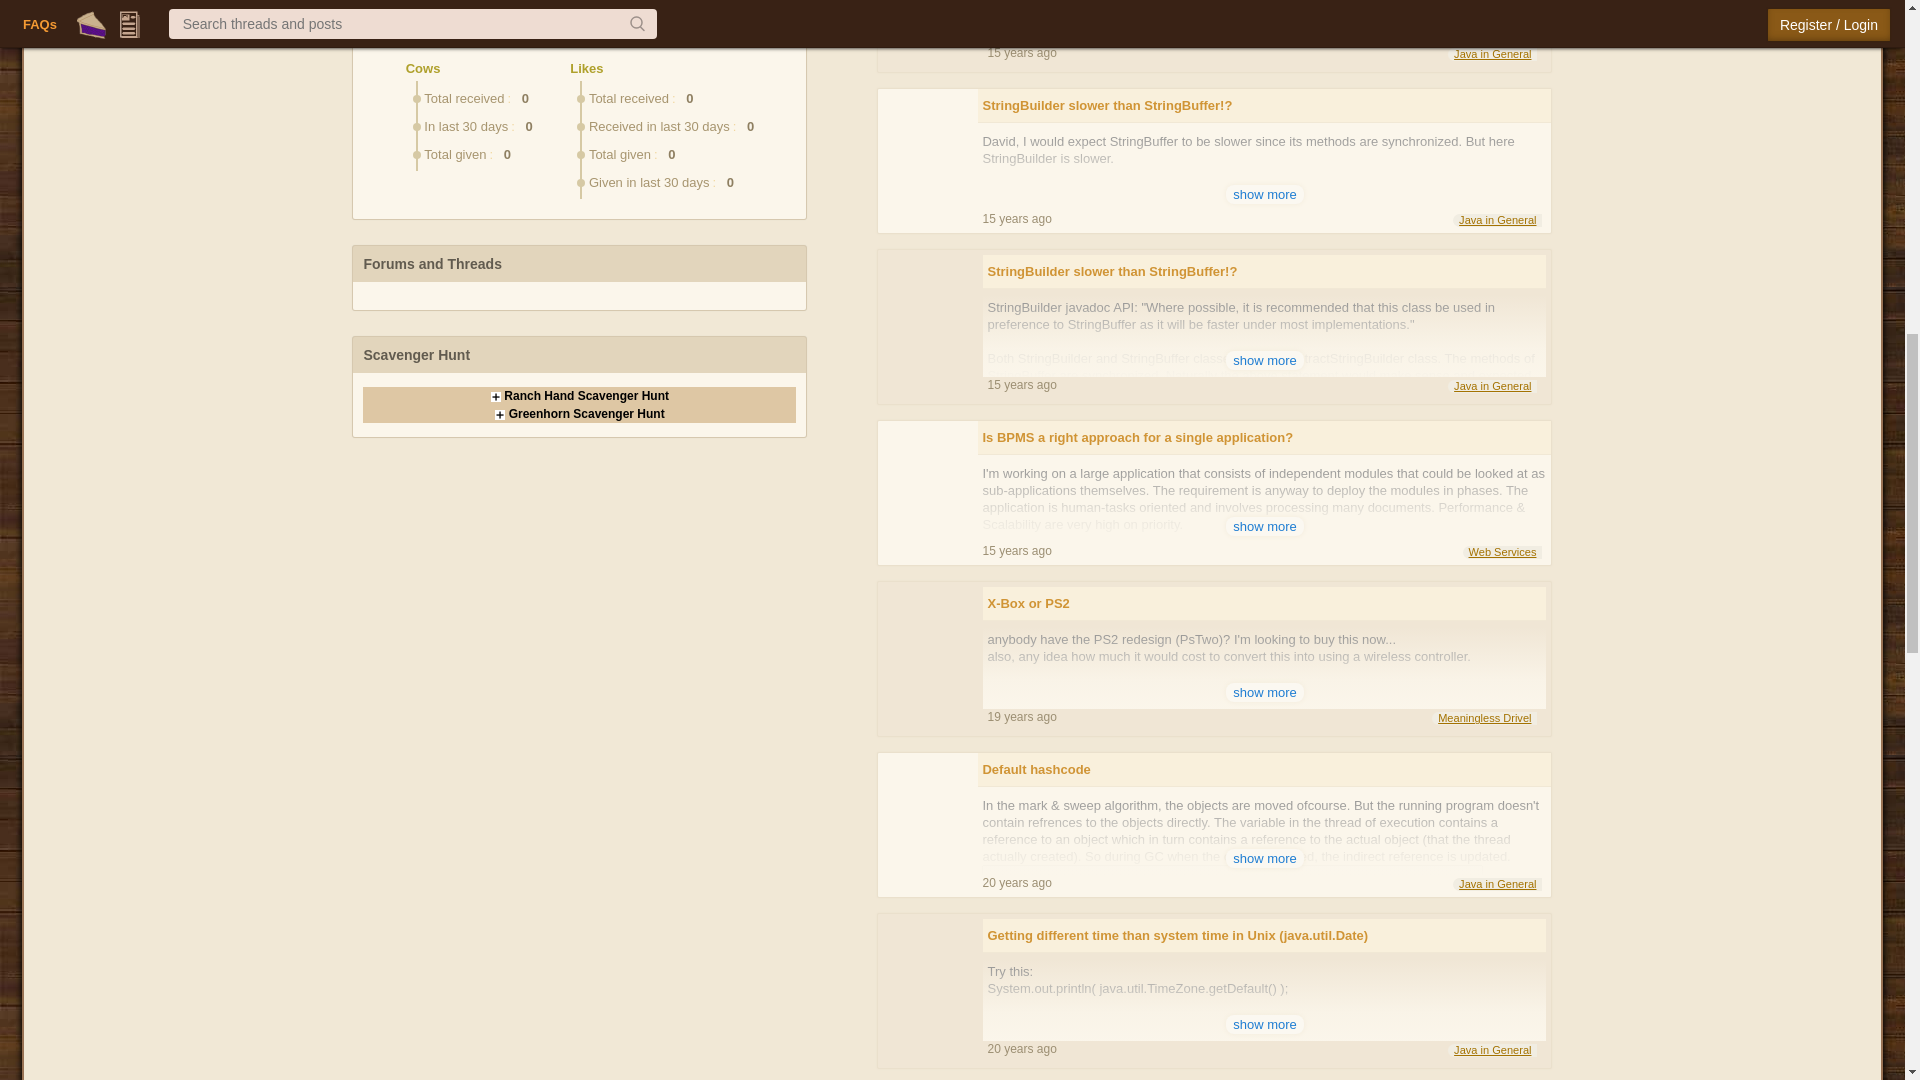 Image resolution: width=1920 pixels, height=1080 pixels. Describe the element at coordinates (1492, 54) in the screenshot. I see `Java in General` at that location.